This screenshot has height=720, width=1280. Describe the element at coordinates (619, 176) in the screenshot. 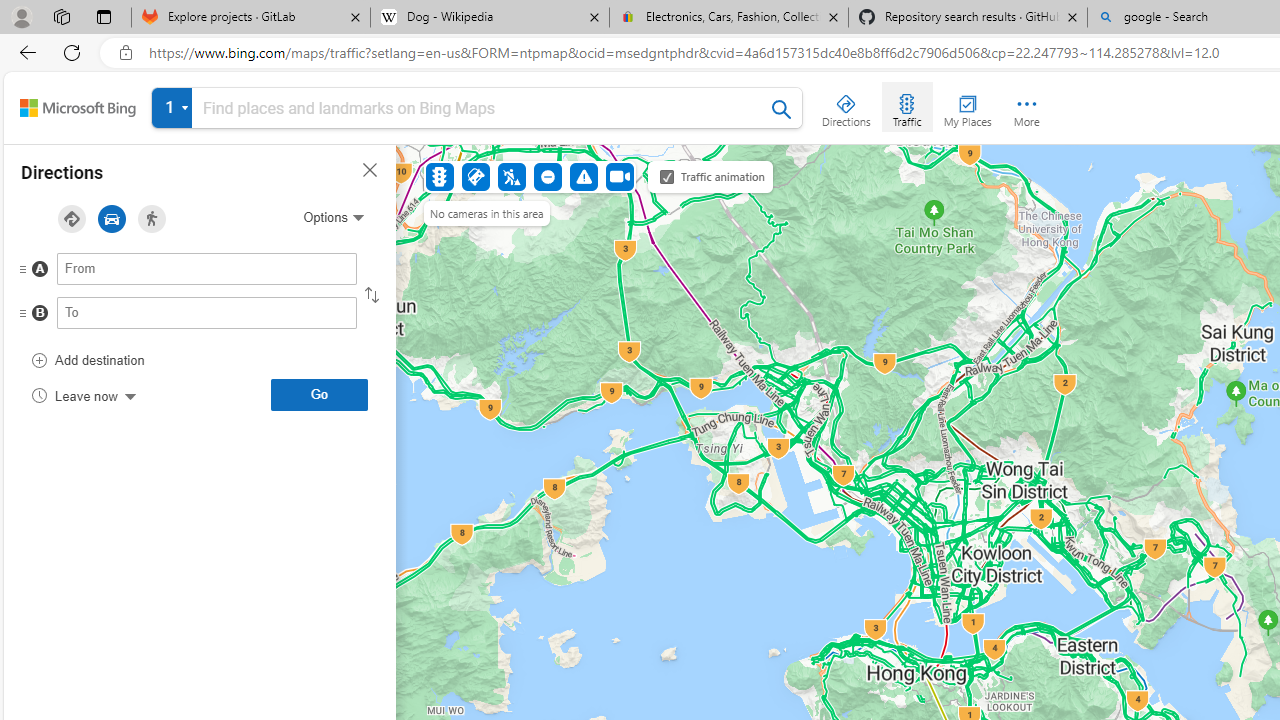

I see `Cameras` at that location.